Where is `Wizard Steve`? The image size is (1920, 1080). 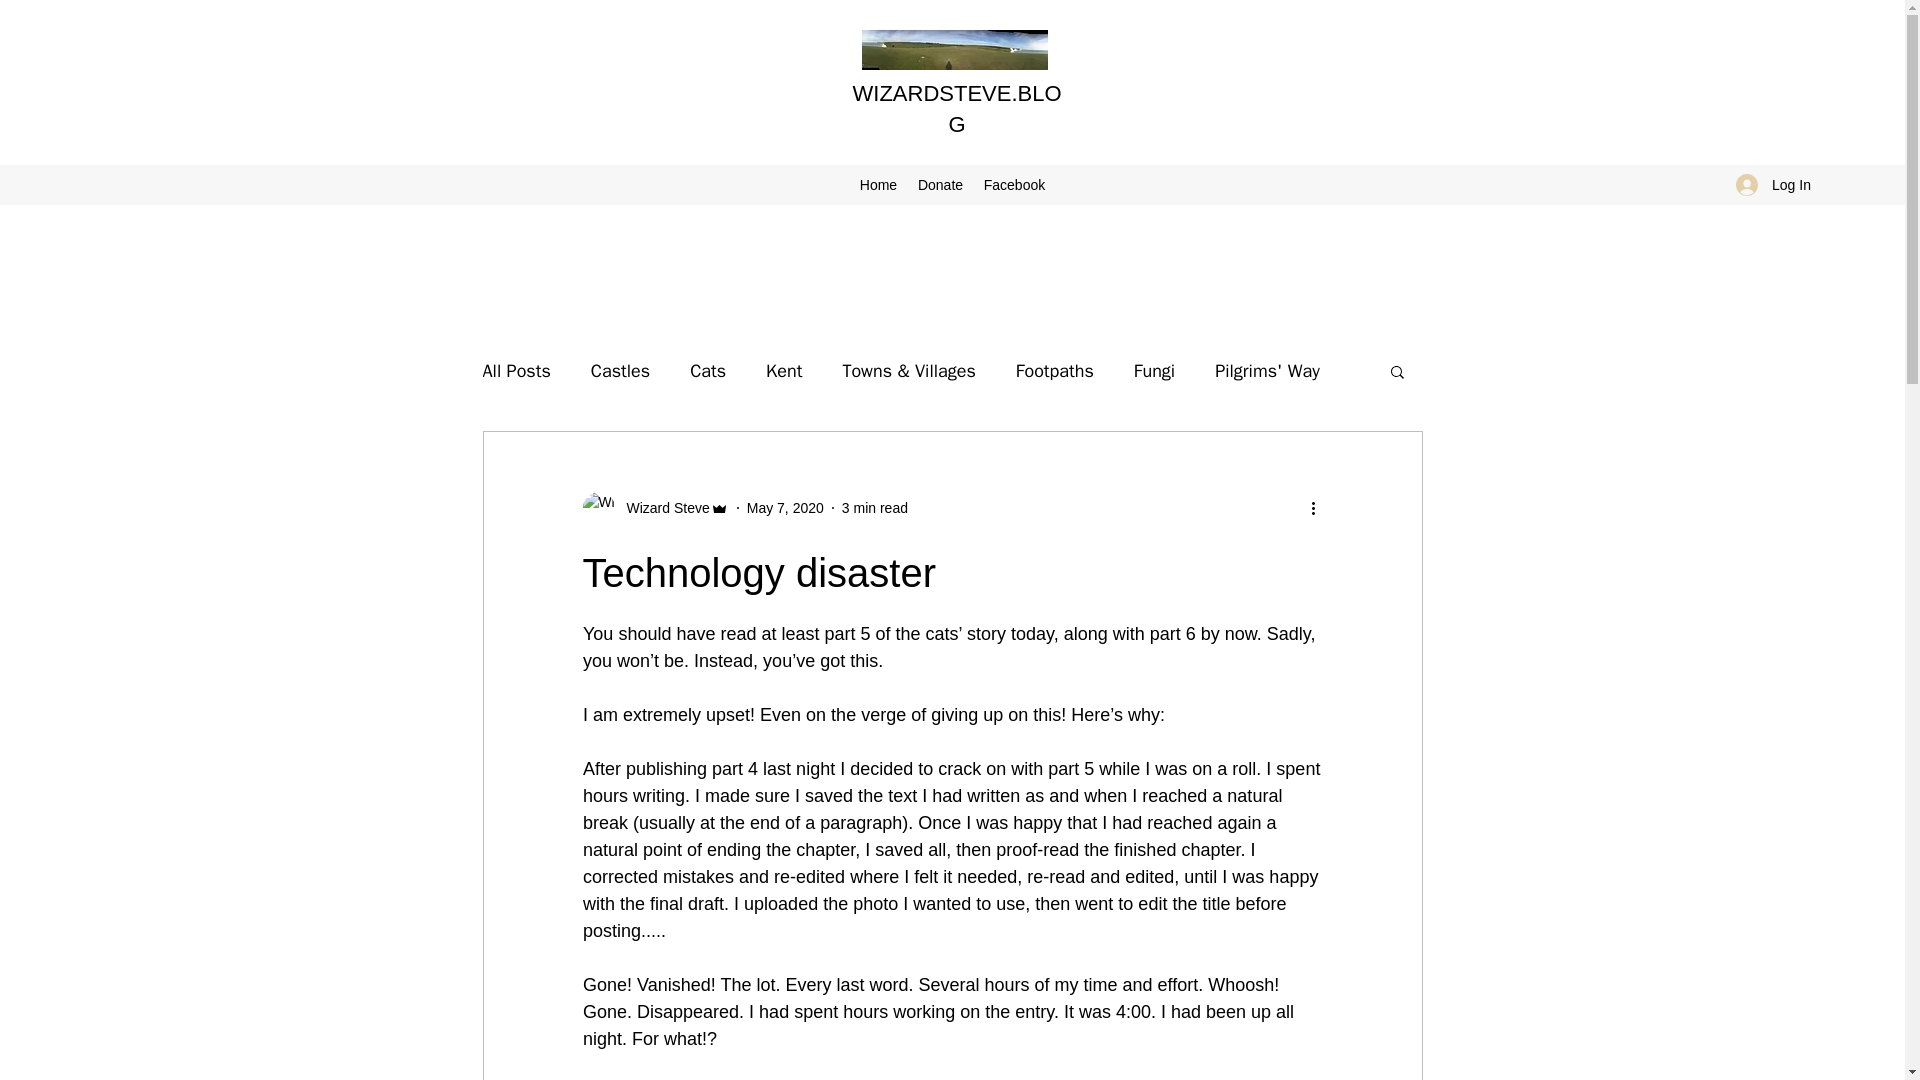 Wizard Steve is located at coordinates (661, 508).